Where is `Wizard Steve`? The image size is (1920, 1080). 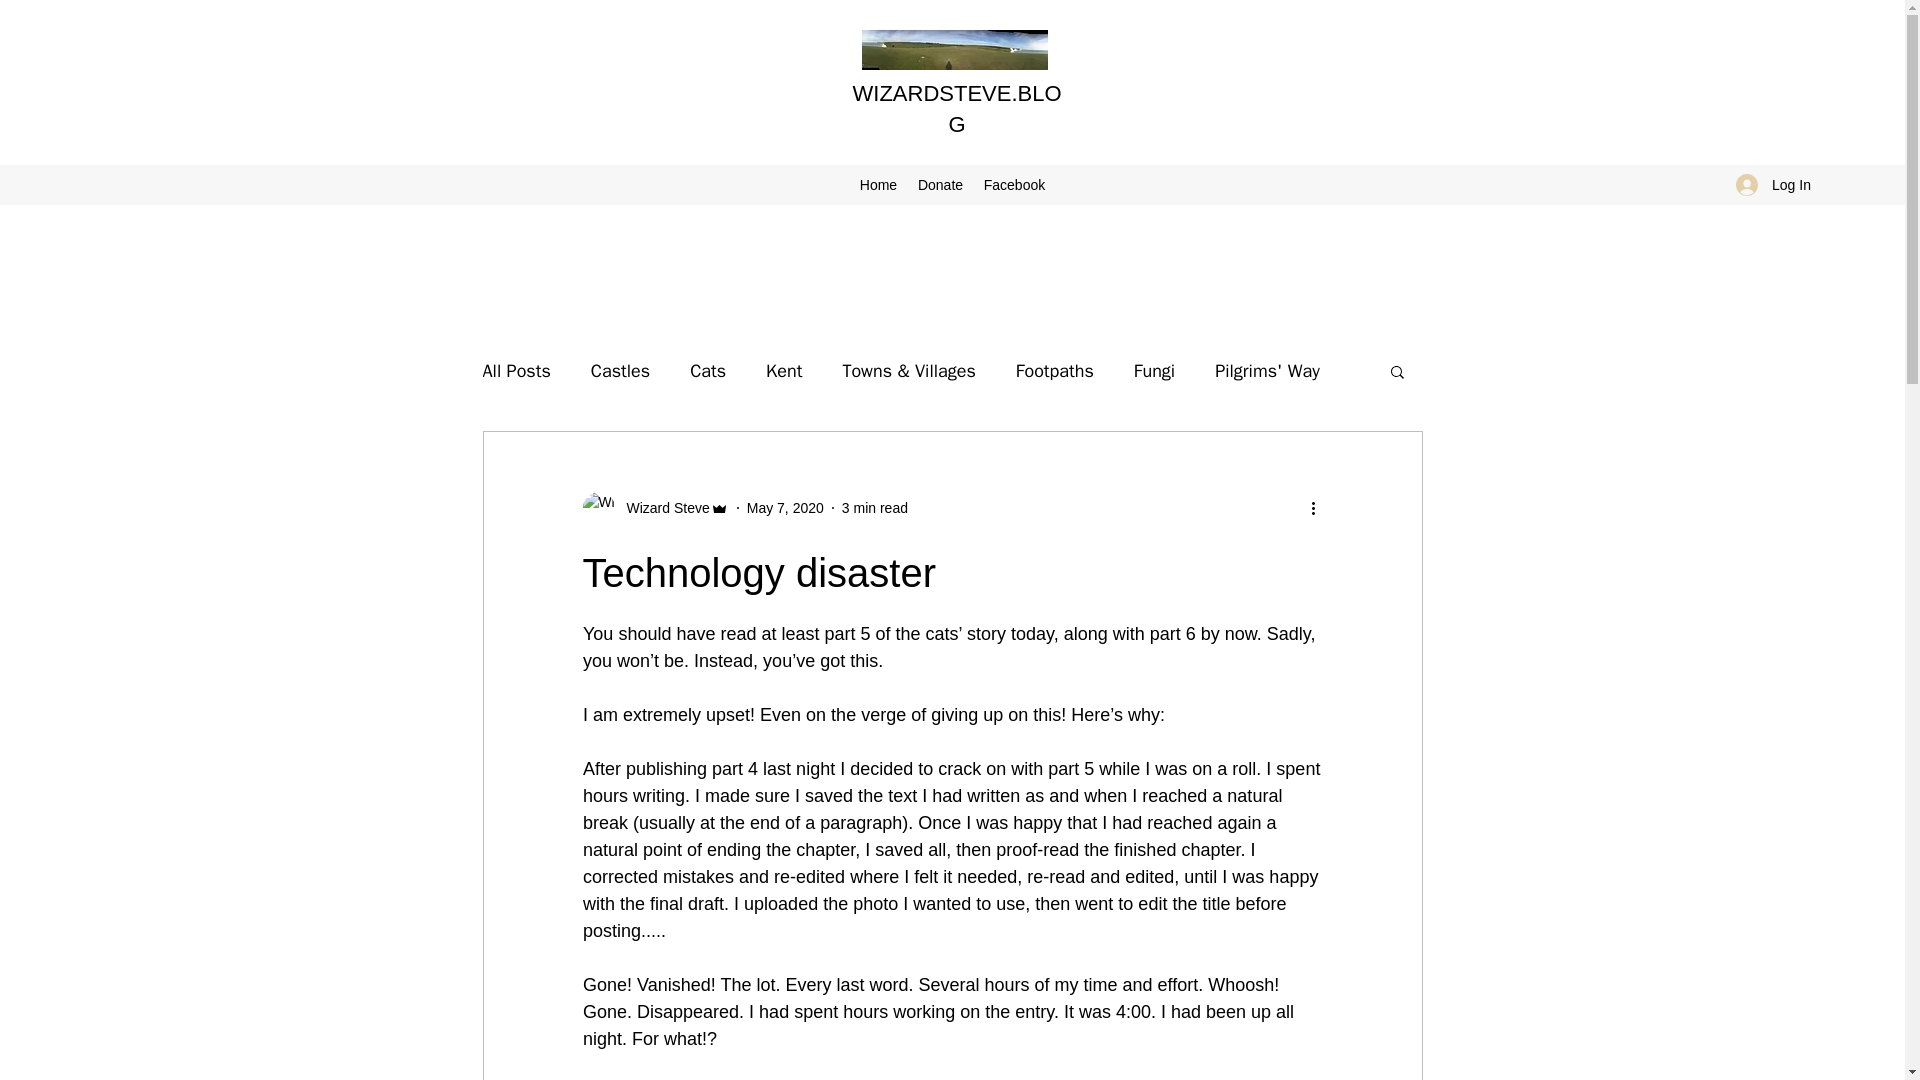 Wizard Steve is located at coordinates (661, 508).